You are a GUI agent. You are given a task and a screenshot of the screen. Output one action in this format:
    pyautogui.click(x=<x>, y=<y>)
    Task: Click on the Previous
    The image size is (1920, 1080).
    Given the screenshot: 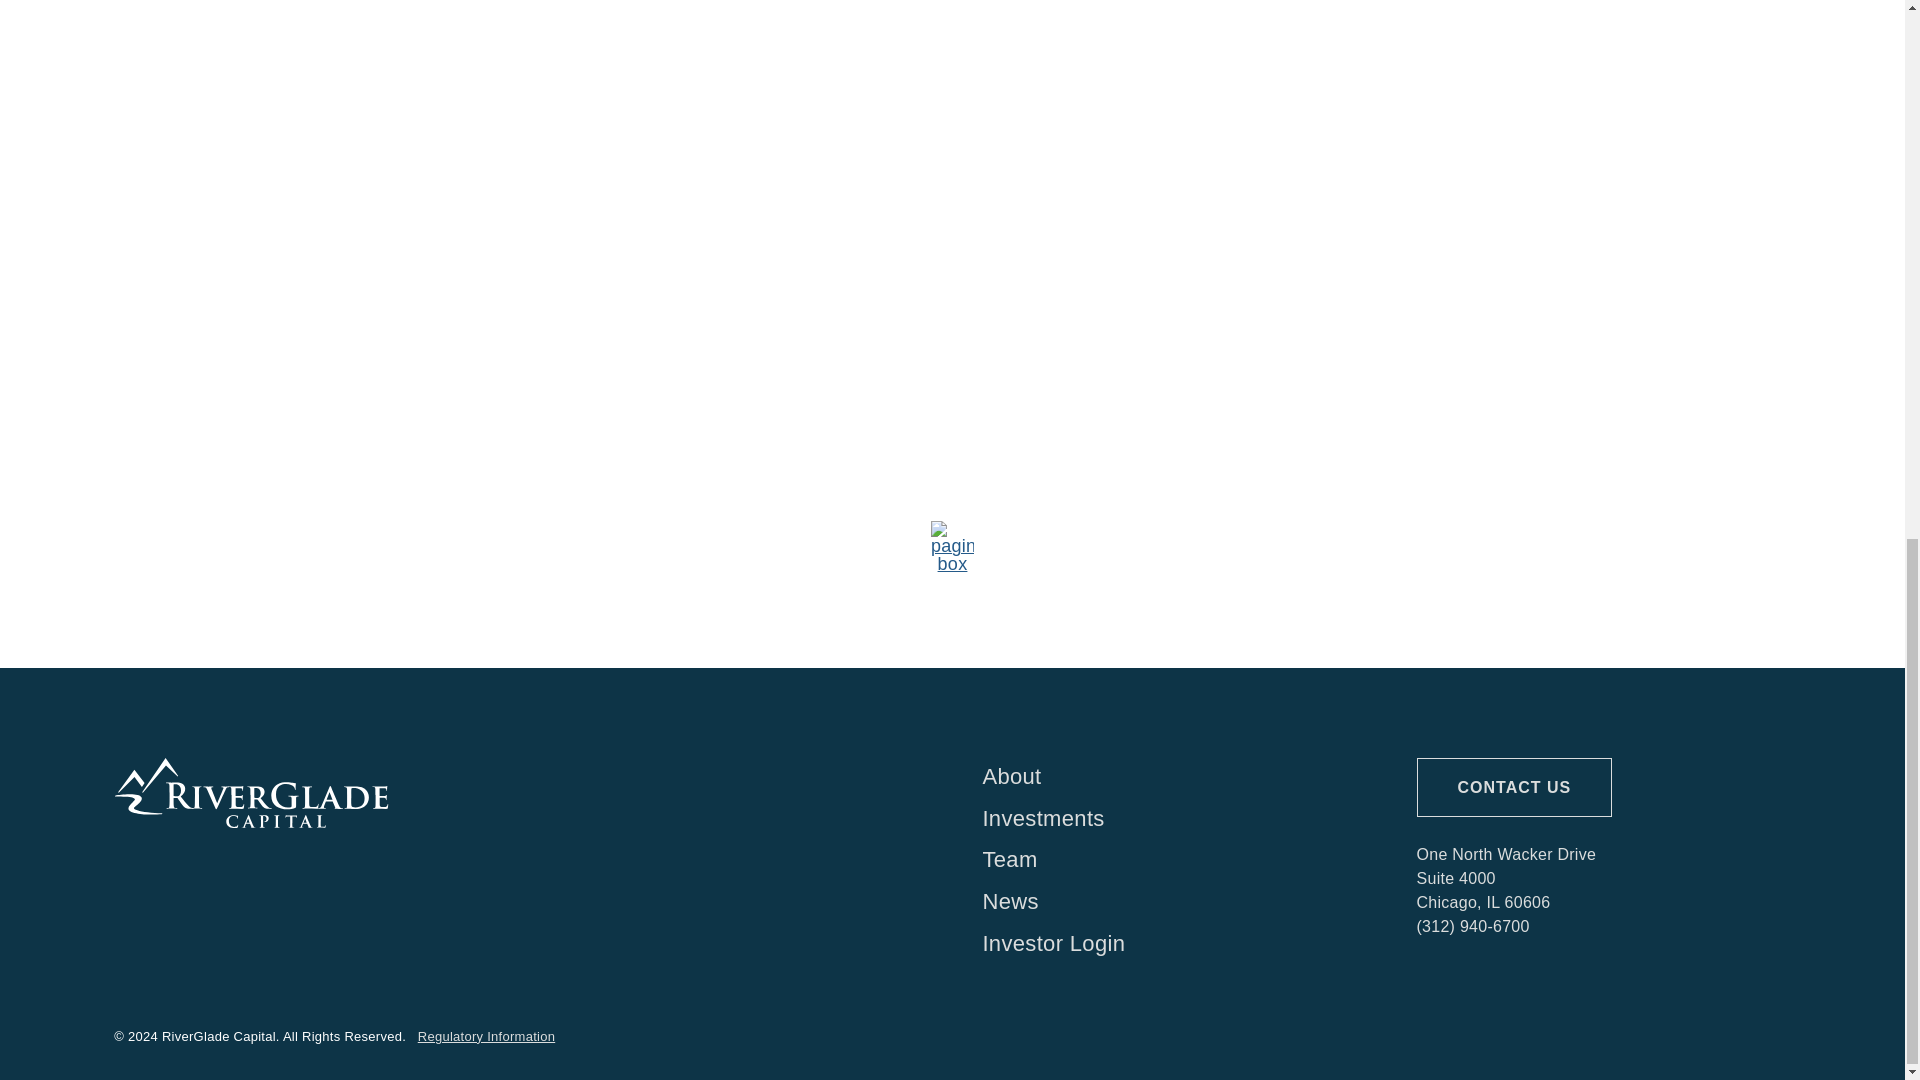 What is the action you would take?
    pyautogui.click(x=430, y=544)
    